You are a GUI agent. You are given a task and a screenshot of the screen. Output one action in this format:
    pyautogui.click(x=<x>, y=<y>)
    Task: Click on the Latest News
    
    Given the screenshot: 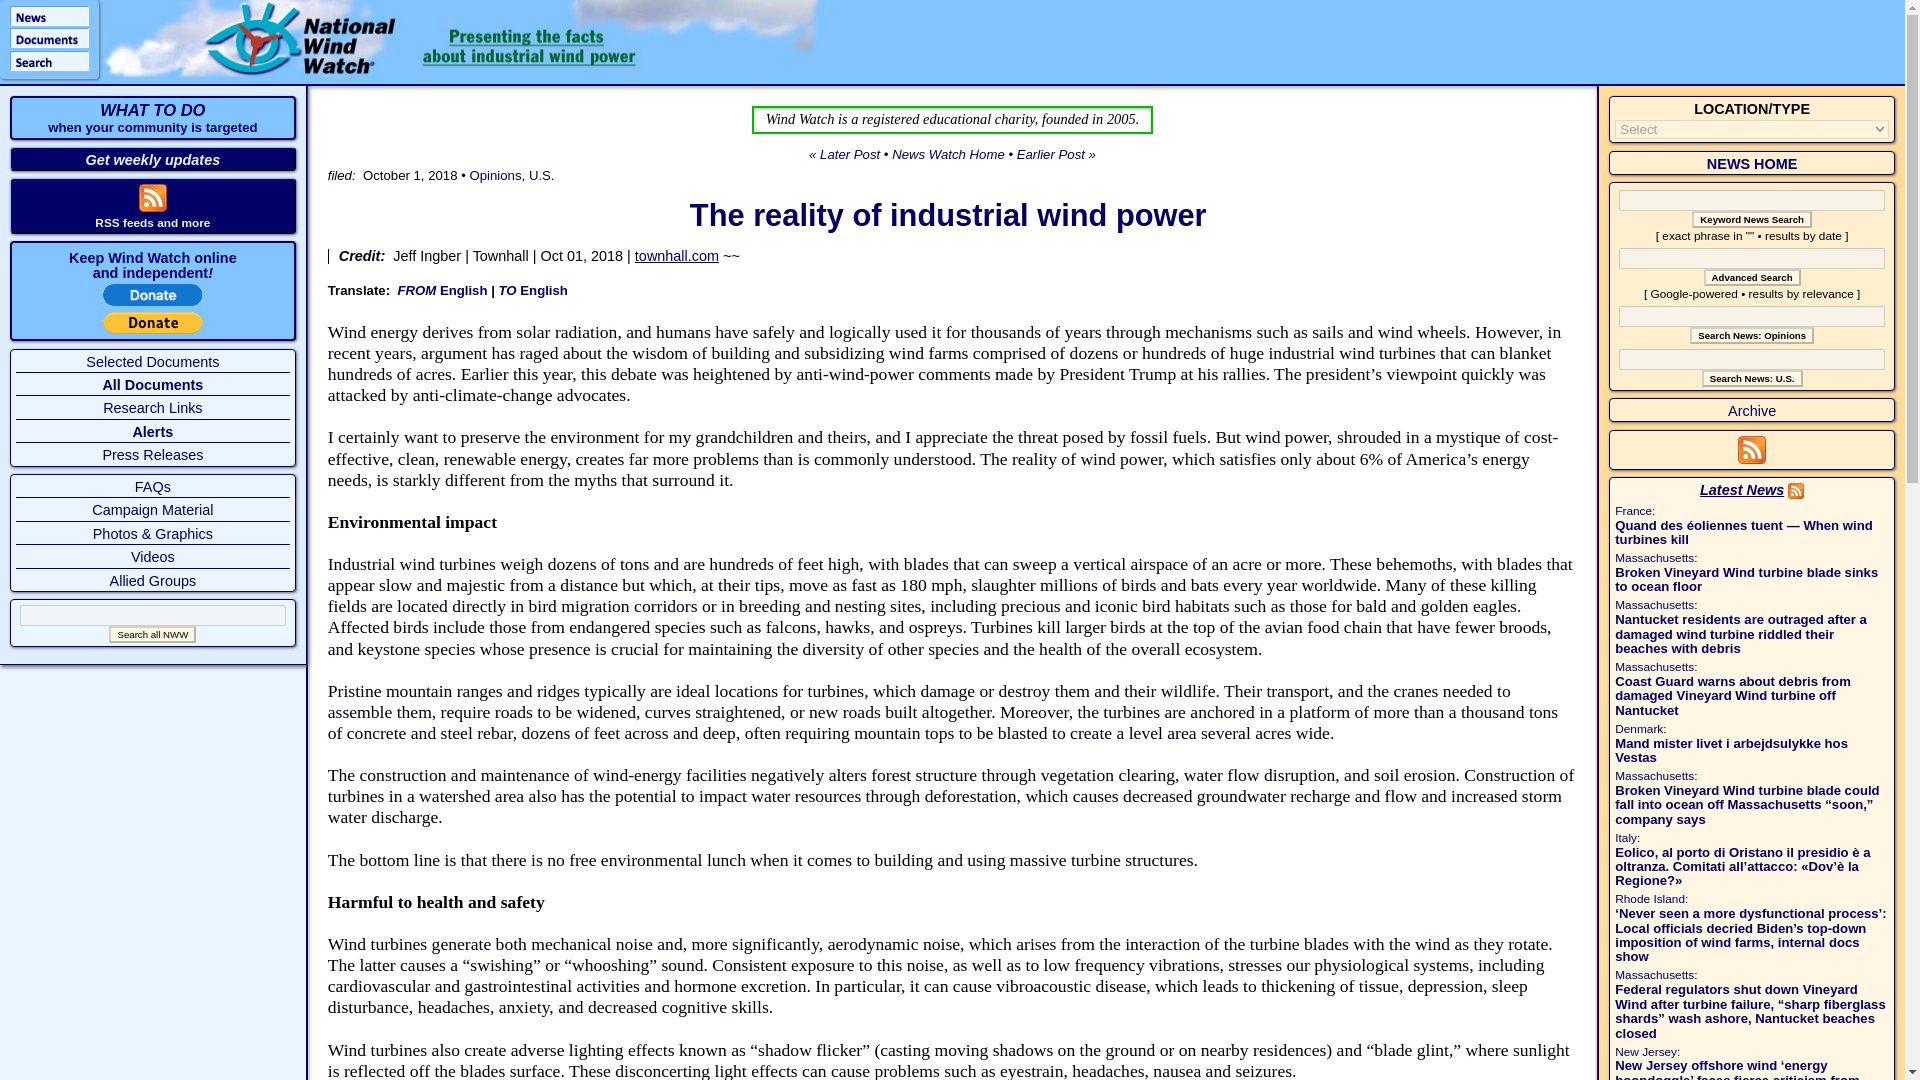 What is the action you would take?
    pyautogui.click(x=1741, y=489)
    